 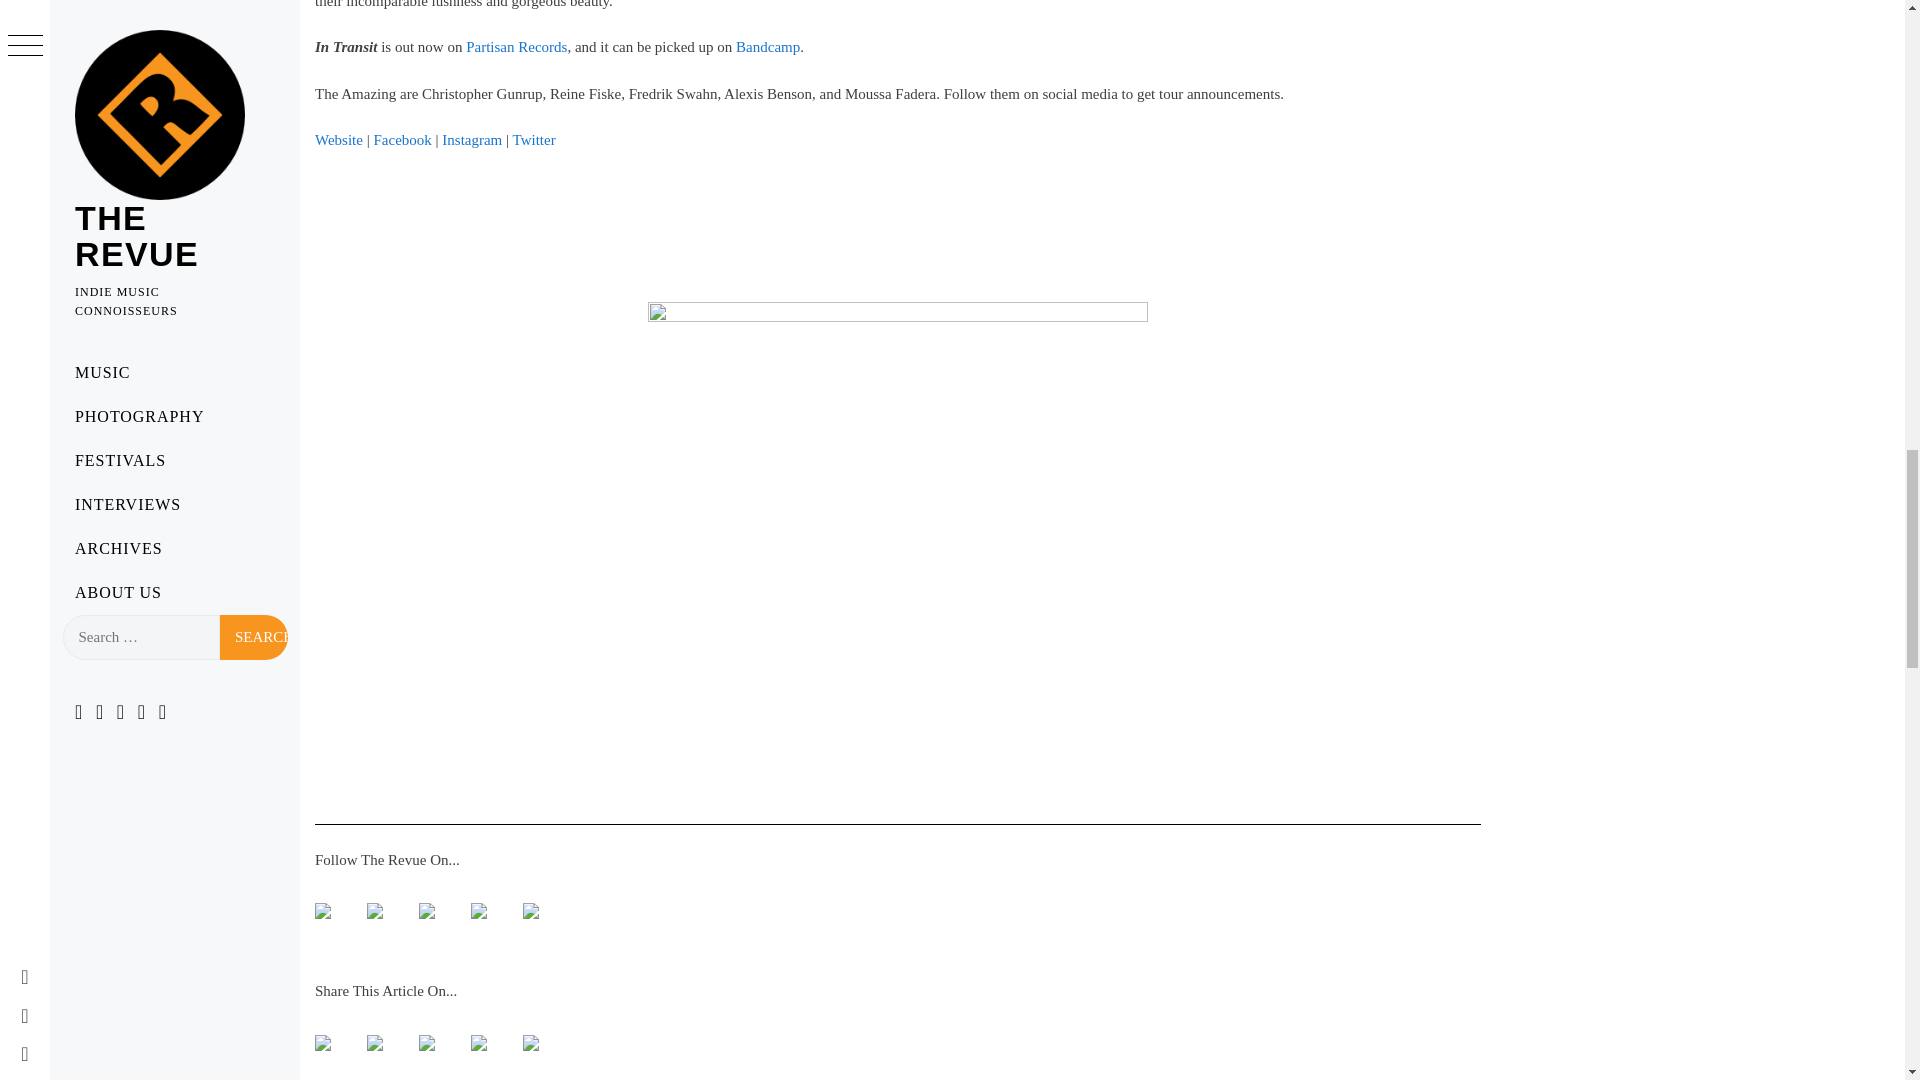 What do you see at coordinates (382, 918) in the screenshot?
I see `Follow The Revue on Twitter` at bounding box center [382, 918].